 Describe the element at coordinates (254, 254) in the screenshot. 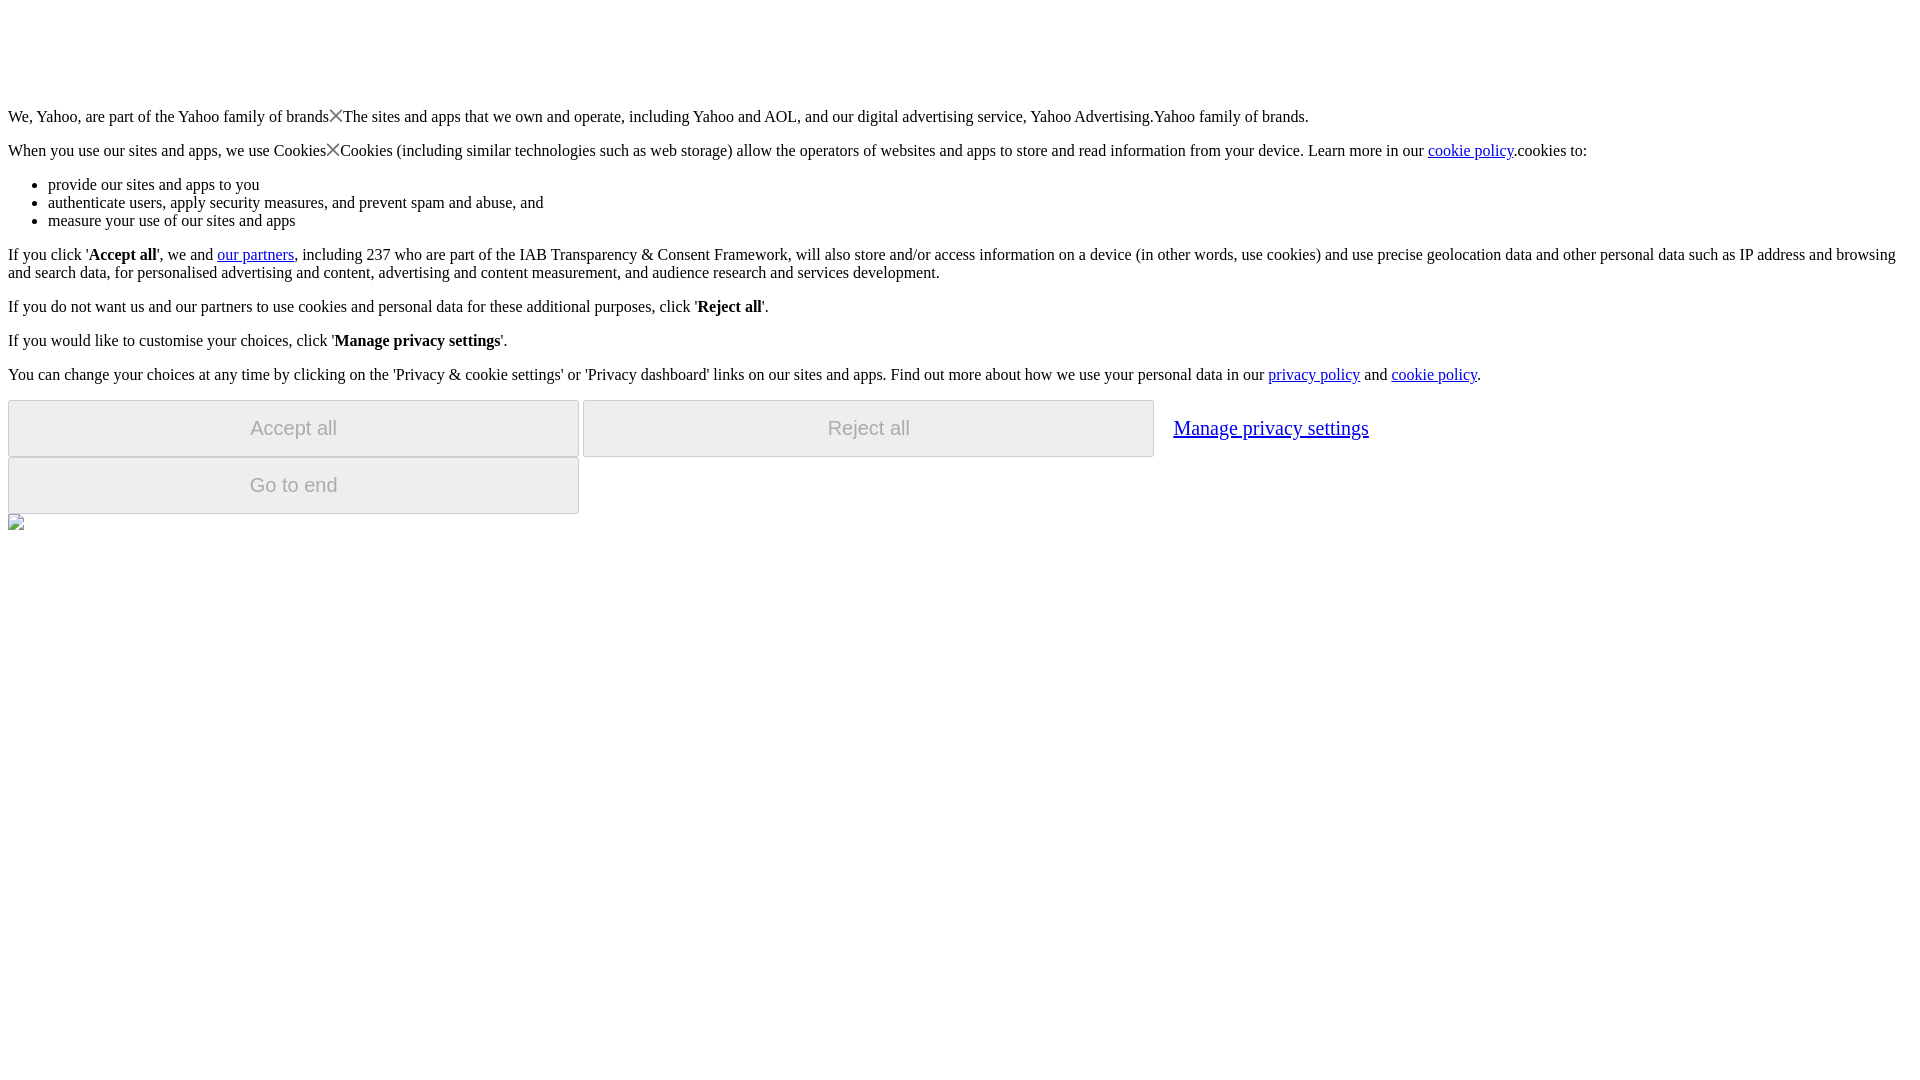

I see `our partners` at that location.